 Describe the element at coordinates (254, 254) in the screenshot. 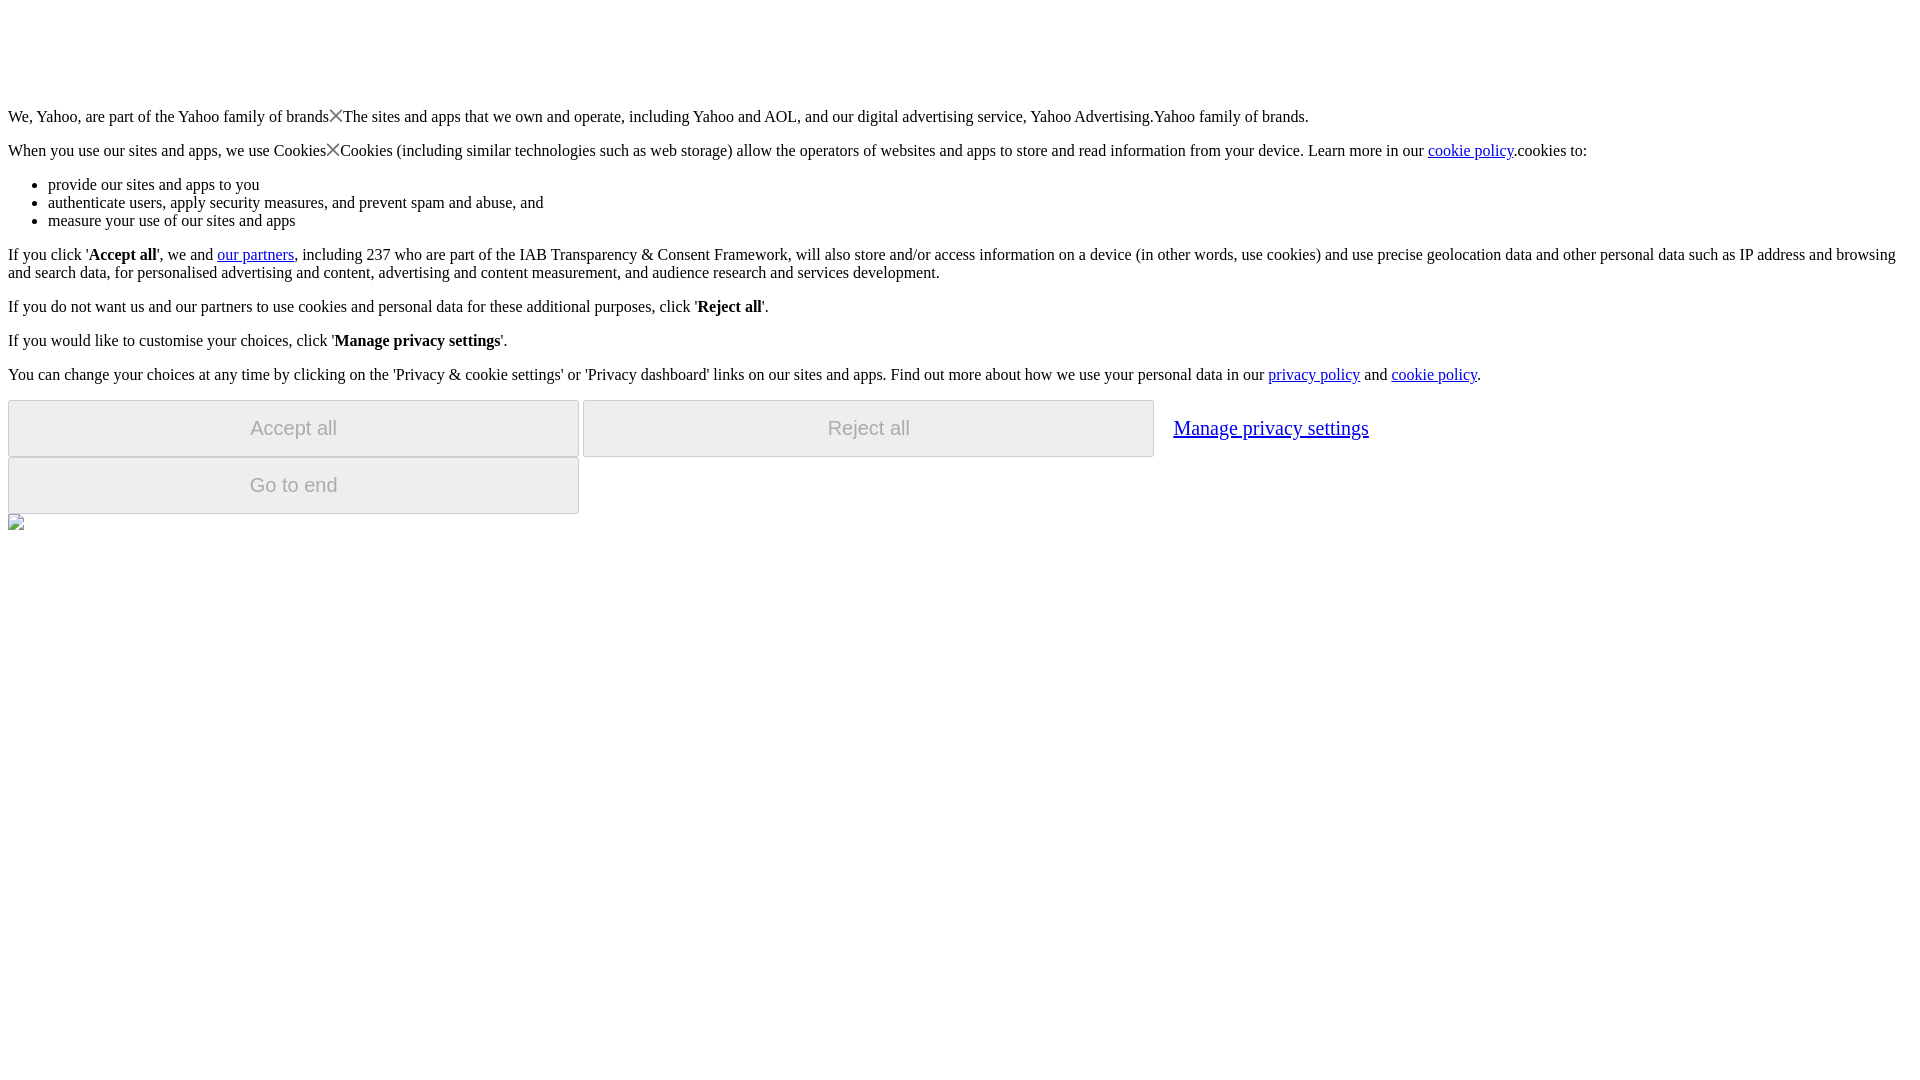

I see `our partners` at that location.